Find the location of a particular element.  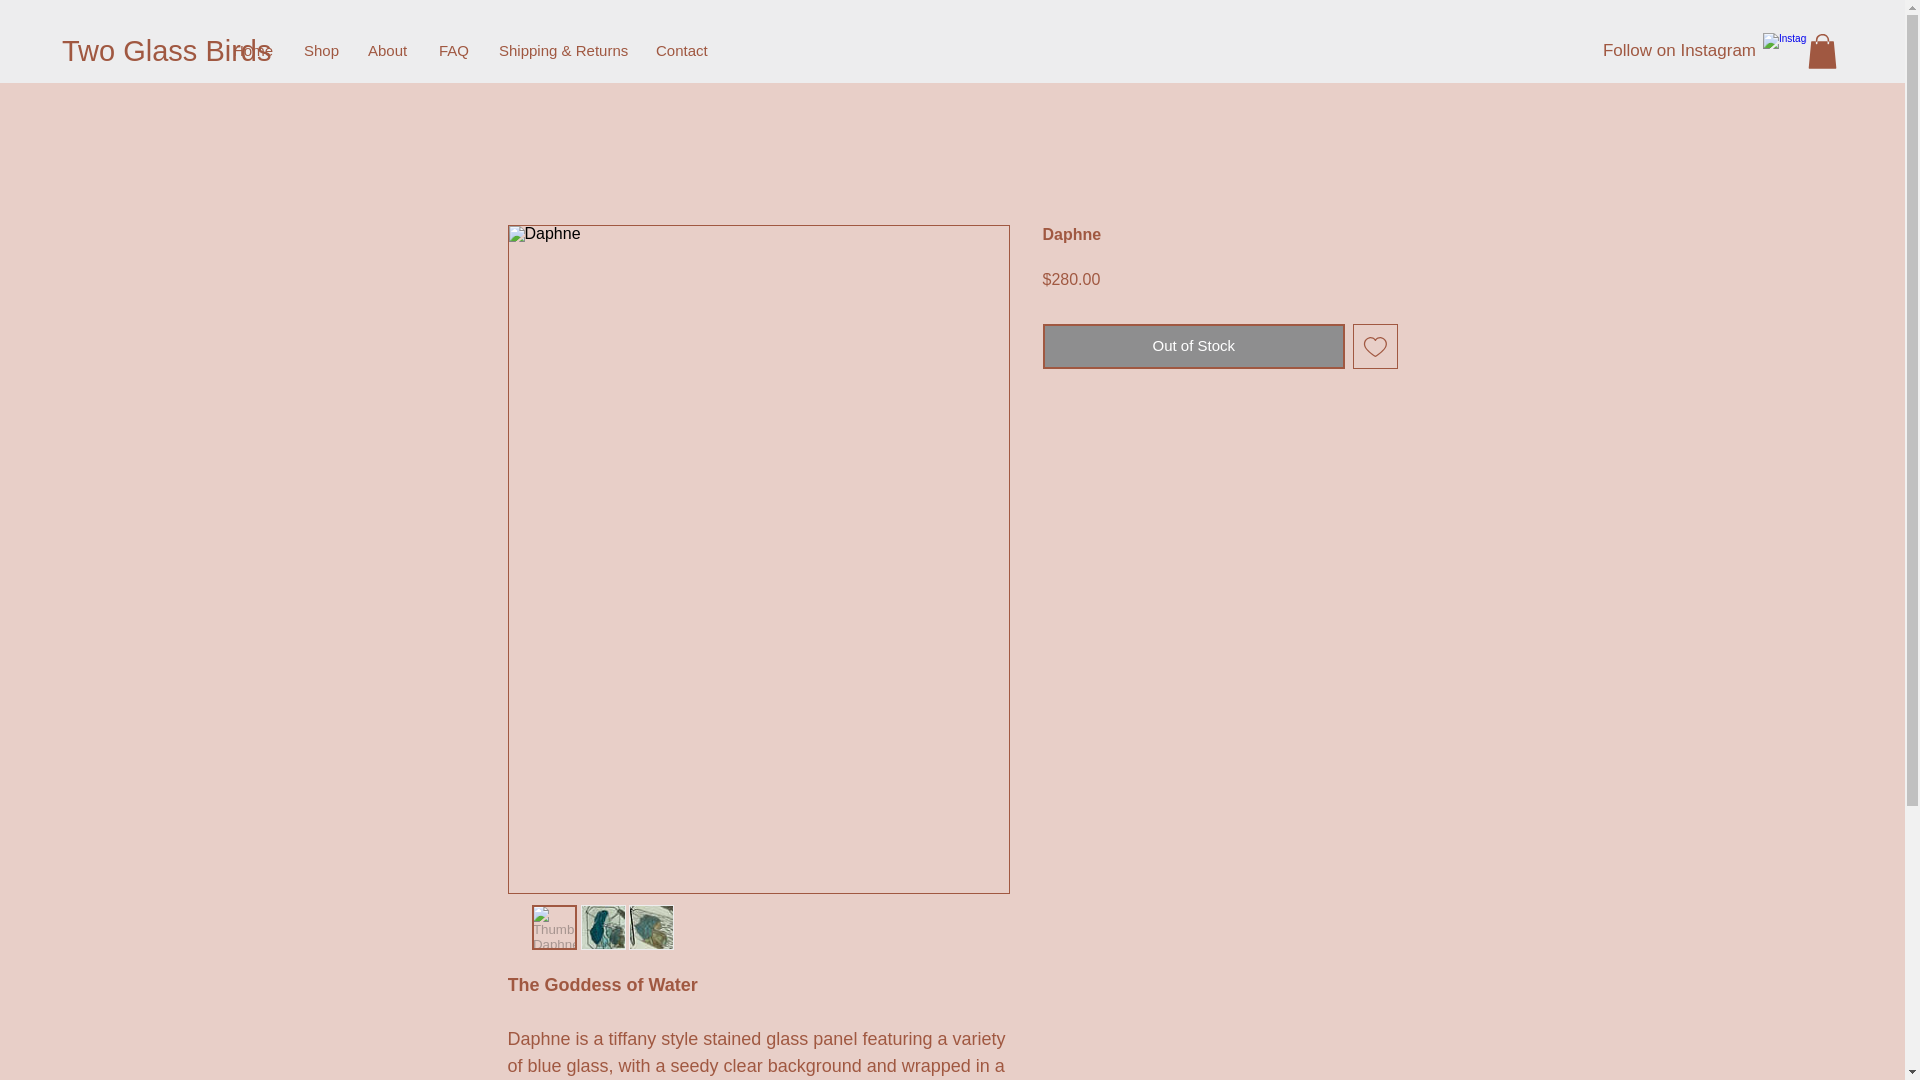

FAQ is located at coordinates (454, 50).